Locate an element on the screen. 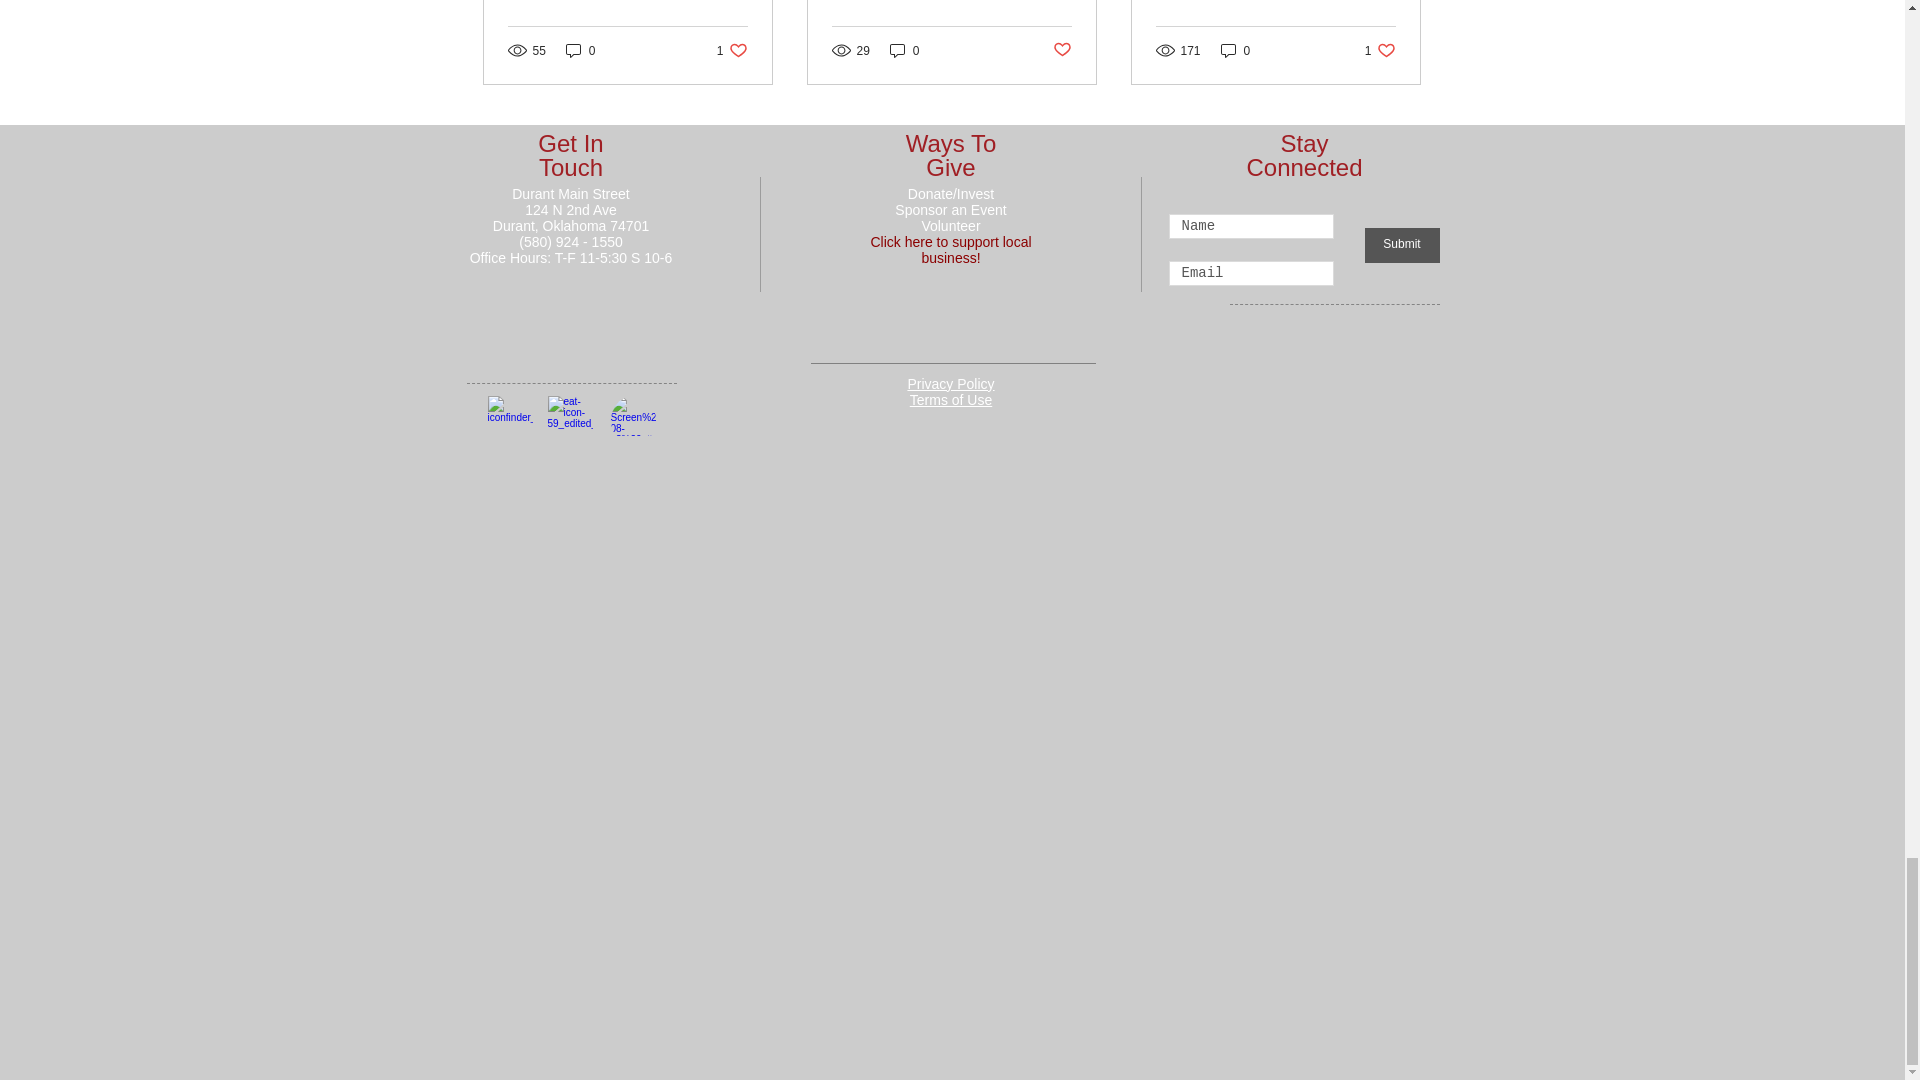  0 is located at coordinates (580, 50).